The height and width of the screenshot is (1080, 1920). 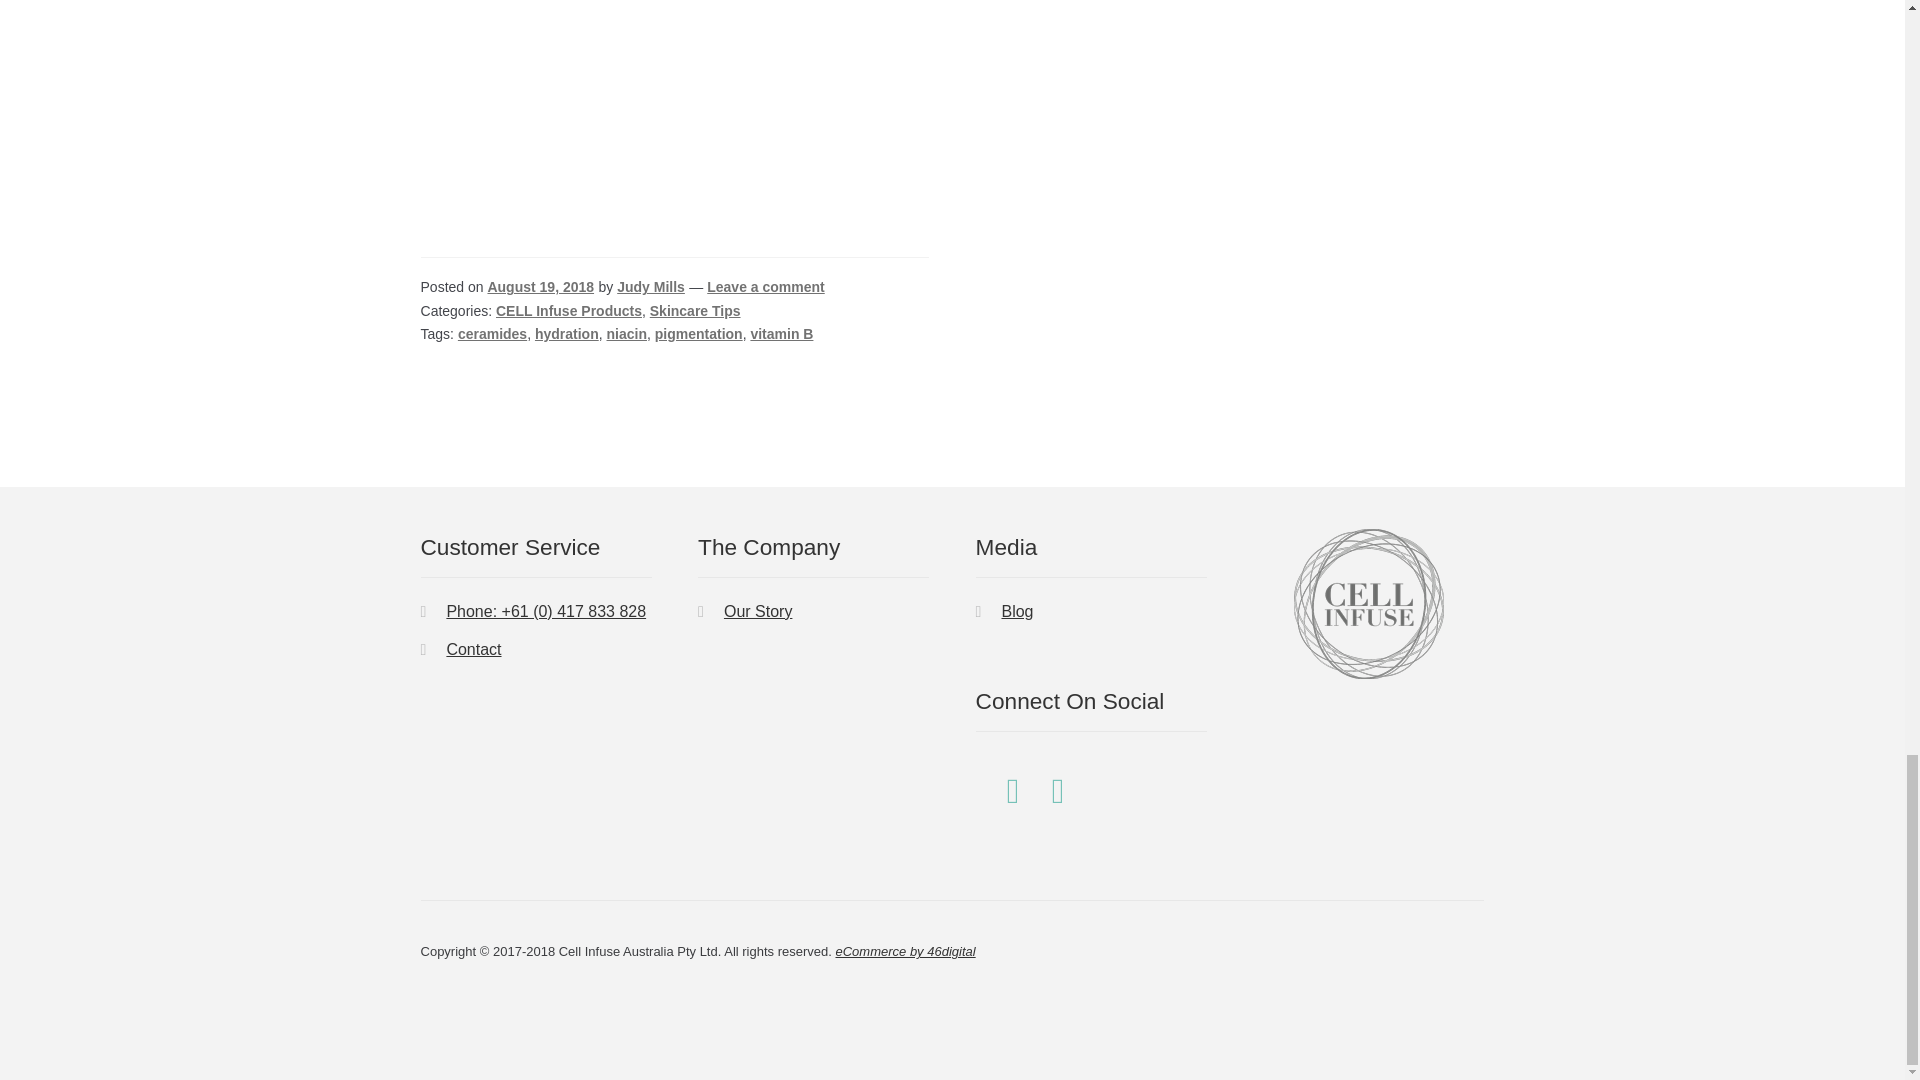 What do you see at coordinates (781, 334) in the screenshot?
I see `vitamin B` at bounding box center [781, 334].